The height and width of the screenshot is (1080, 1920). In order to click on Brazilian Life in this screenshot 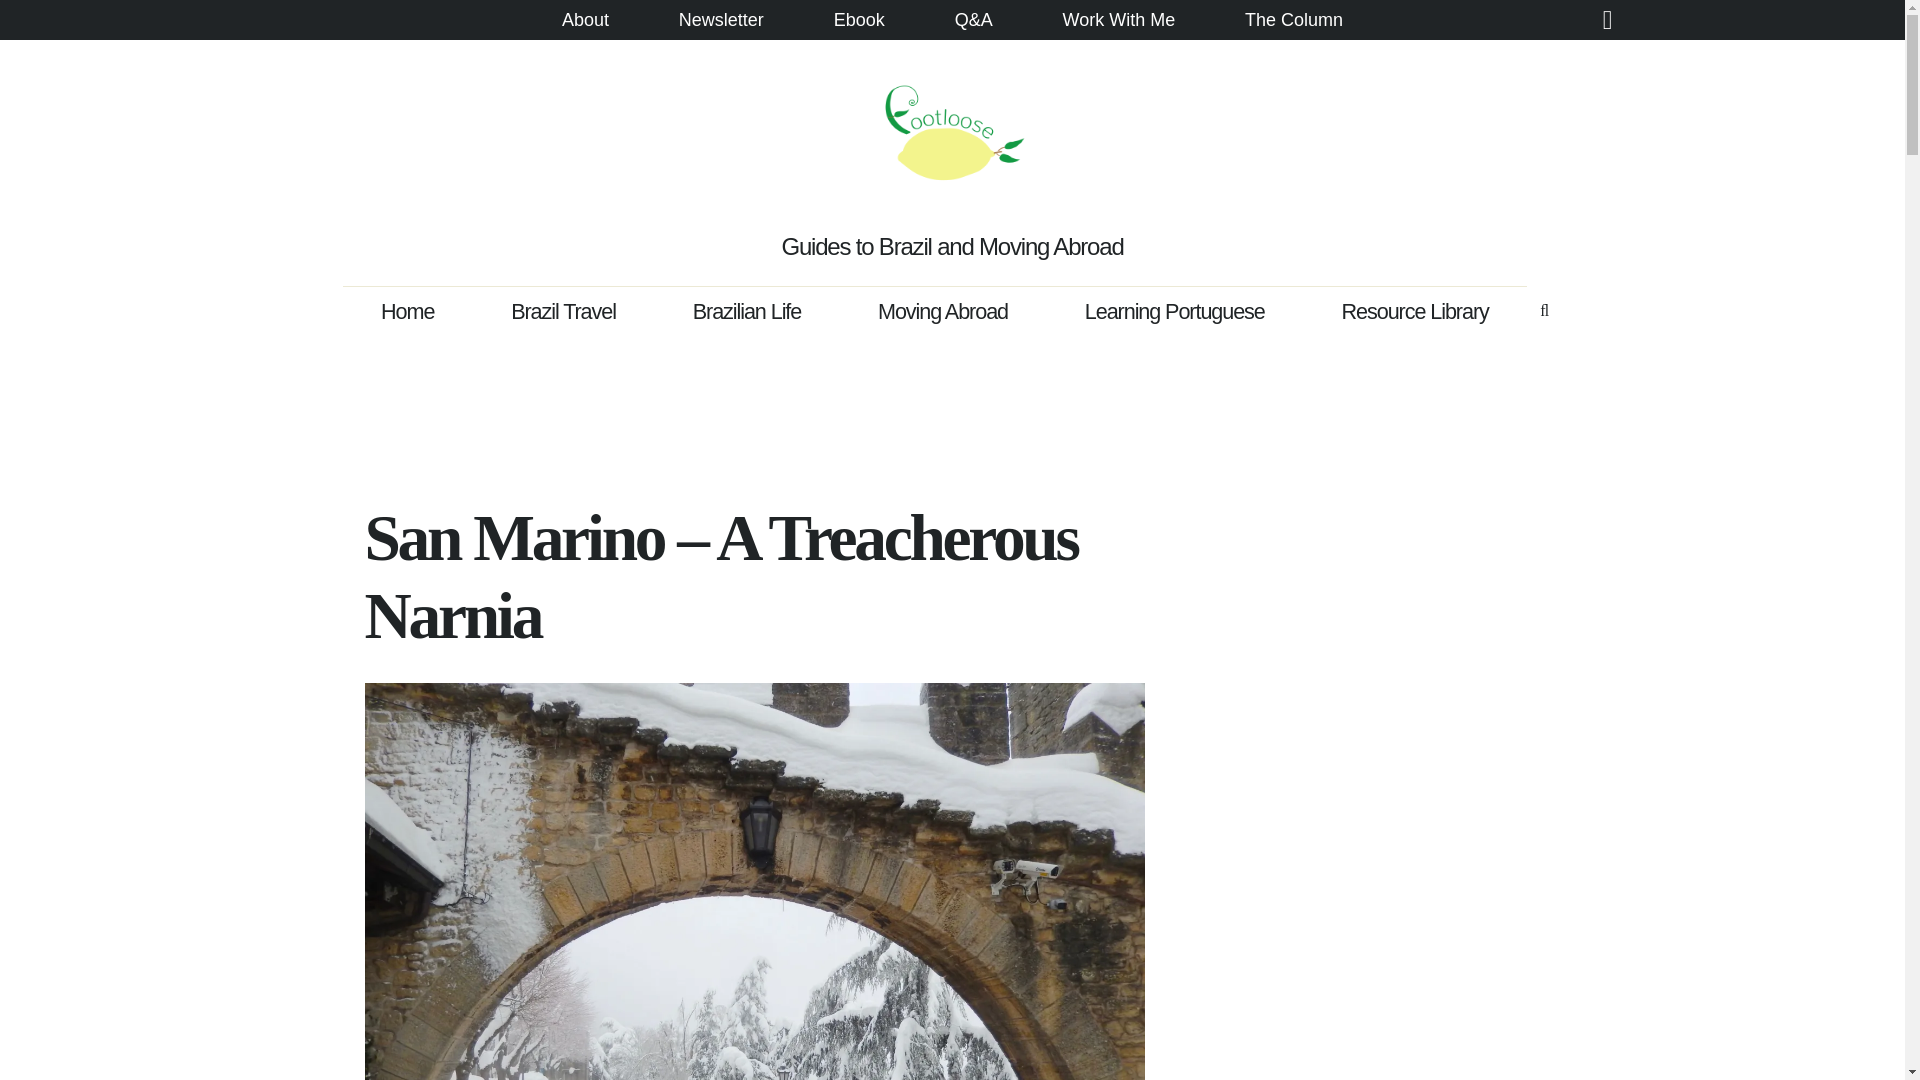, I will do `click(746, 310)`.